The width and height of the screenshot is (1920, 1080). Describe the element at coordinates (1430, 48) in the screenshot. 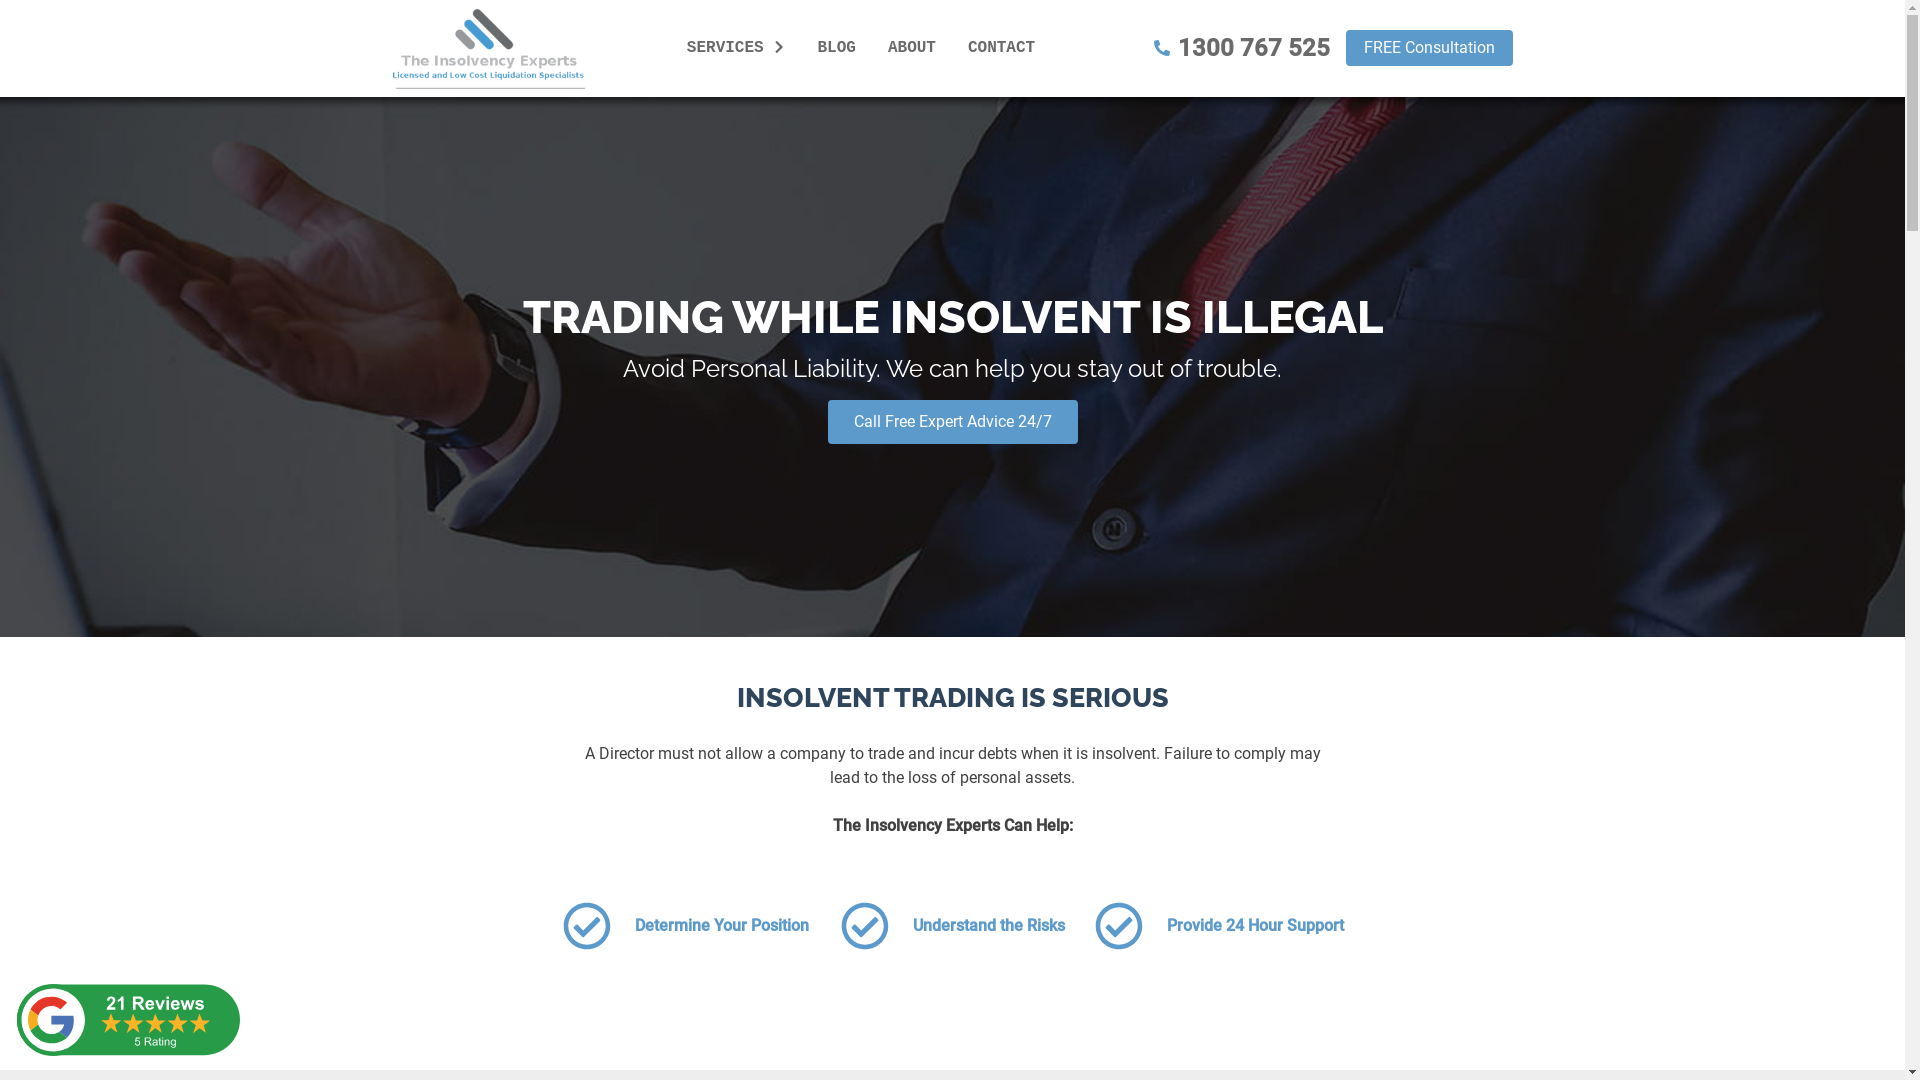

I see `FREE Consultation` at that location.